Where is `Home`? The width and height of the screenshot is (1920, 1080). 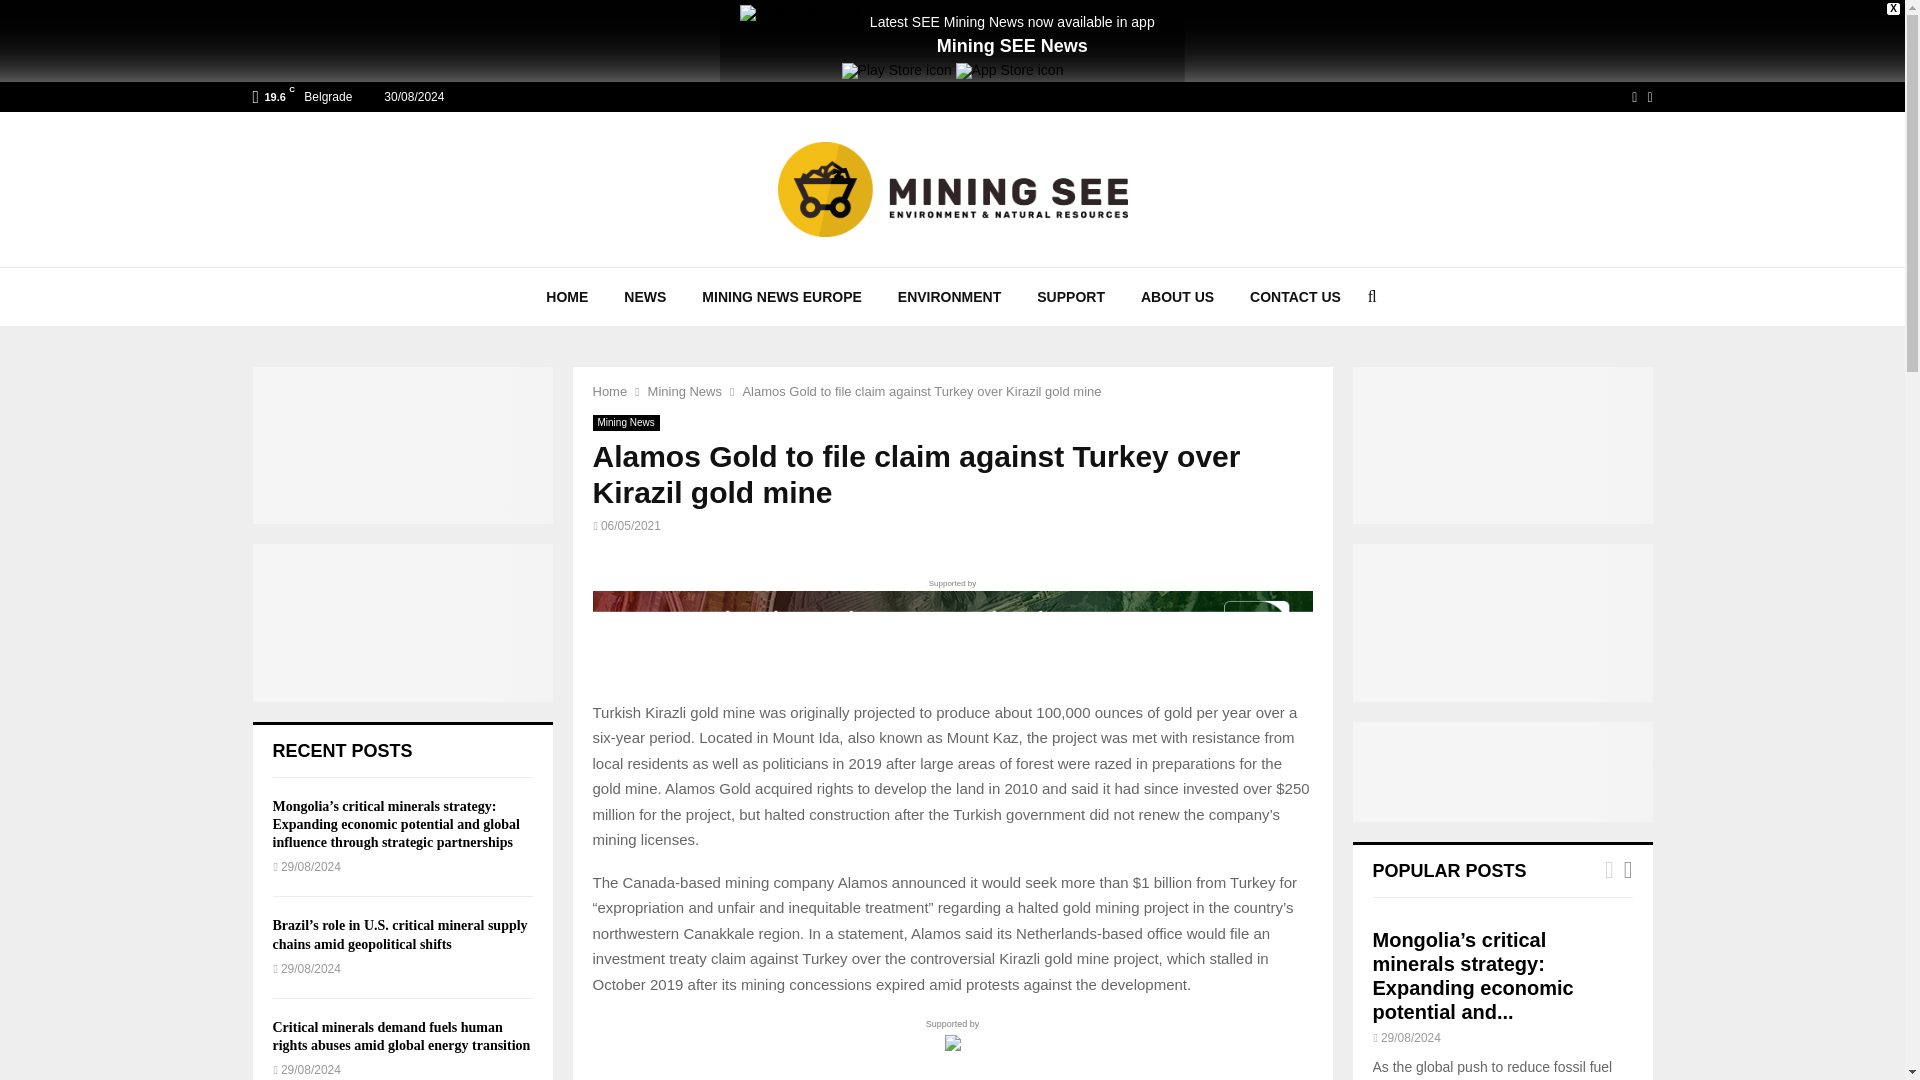 Home is located at coordinates (609, 391).